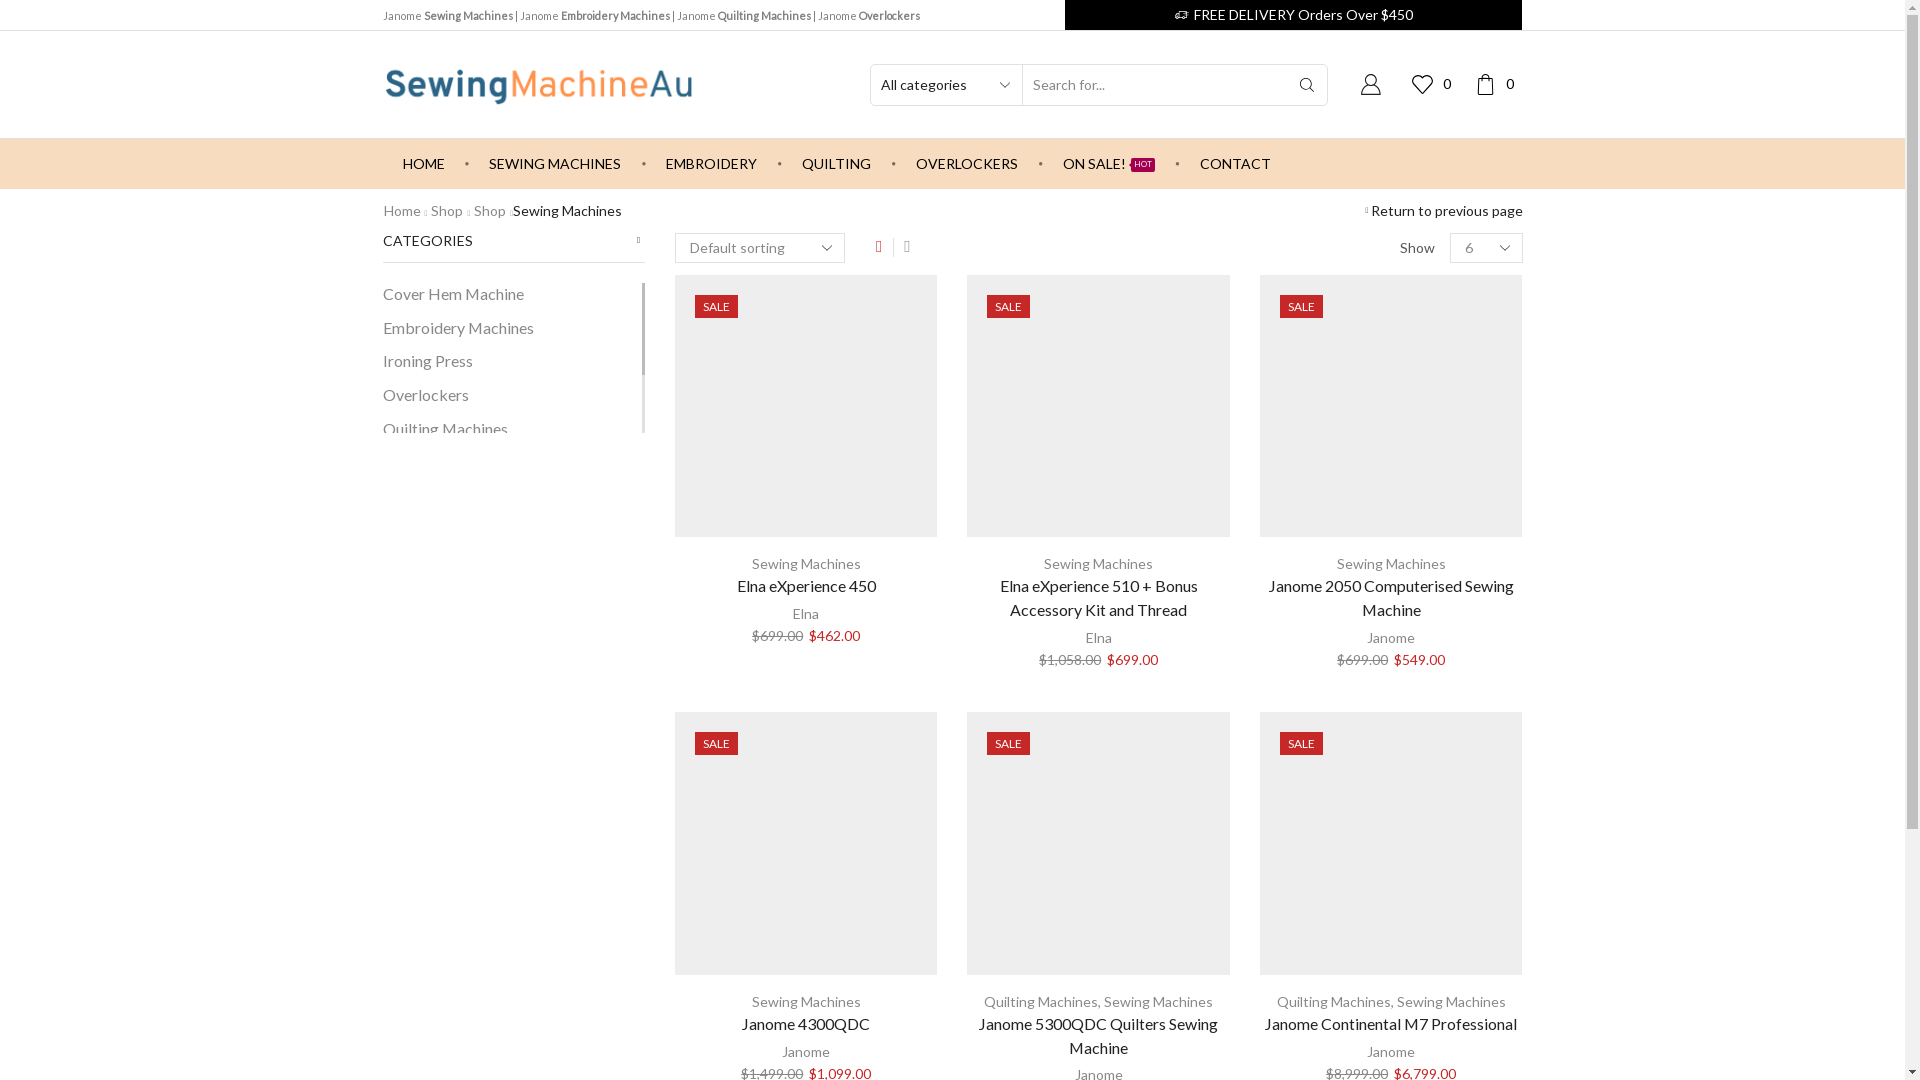 This screenshot has width=1920, height=1080. Describe the element at coordinates (967, 164) in the screenshot. I see `OVERLOCKERS` at that location.